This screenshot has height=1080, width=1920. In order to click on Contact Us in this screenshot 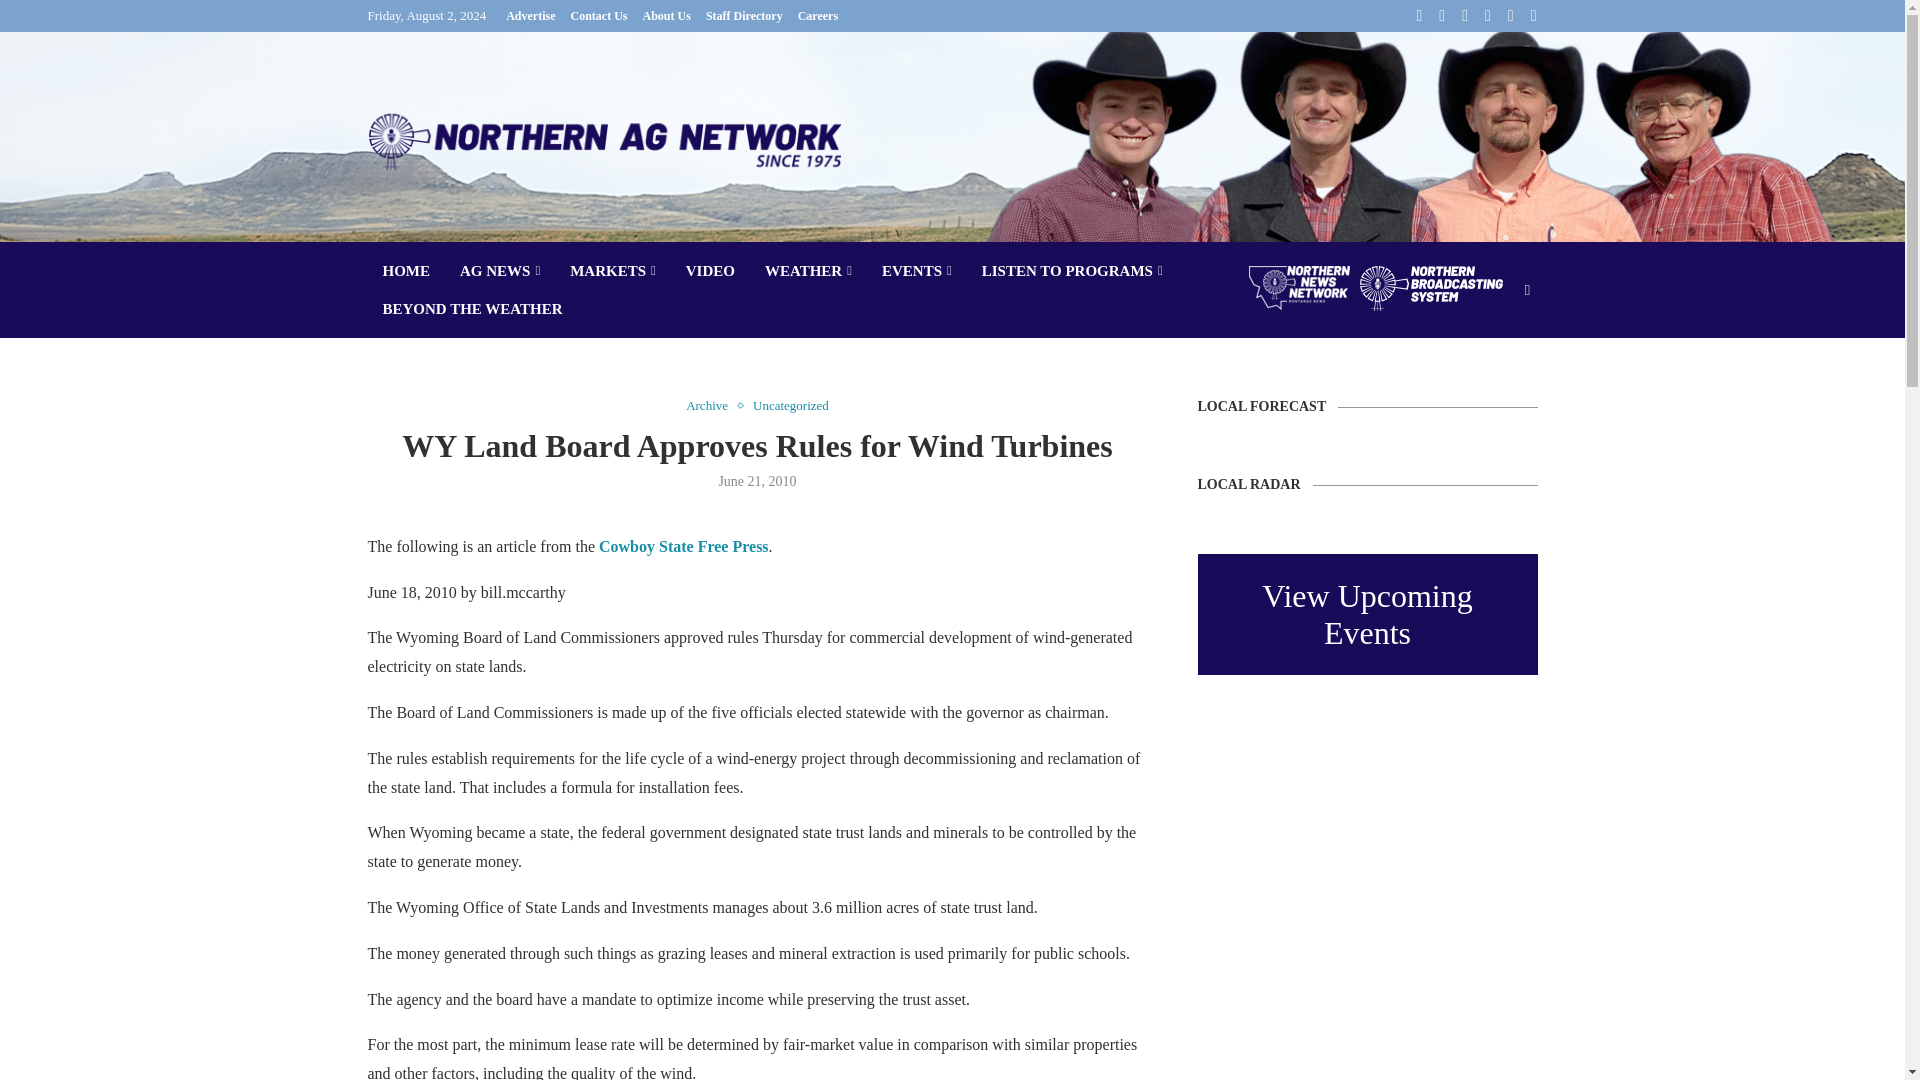, I will do `click(598, 16)`.